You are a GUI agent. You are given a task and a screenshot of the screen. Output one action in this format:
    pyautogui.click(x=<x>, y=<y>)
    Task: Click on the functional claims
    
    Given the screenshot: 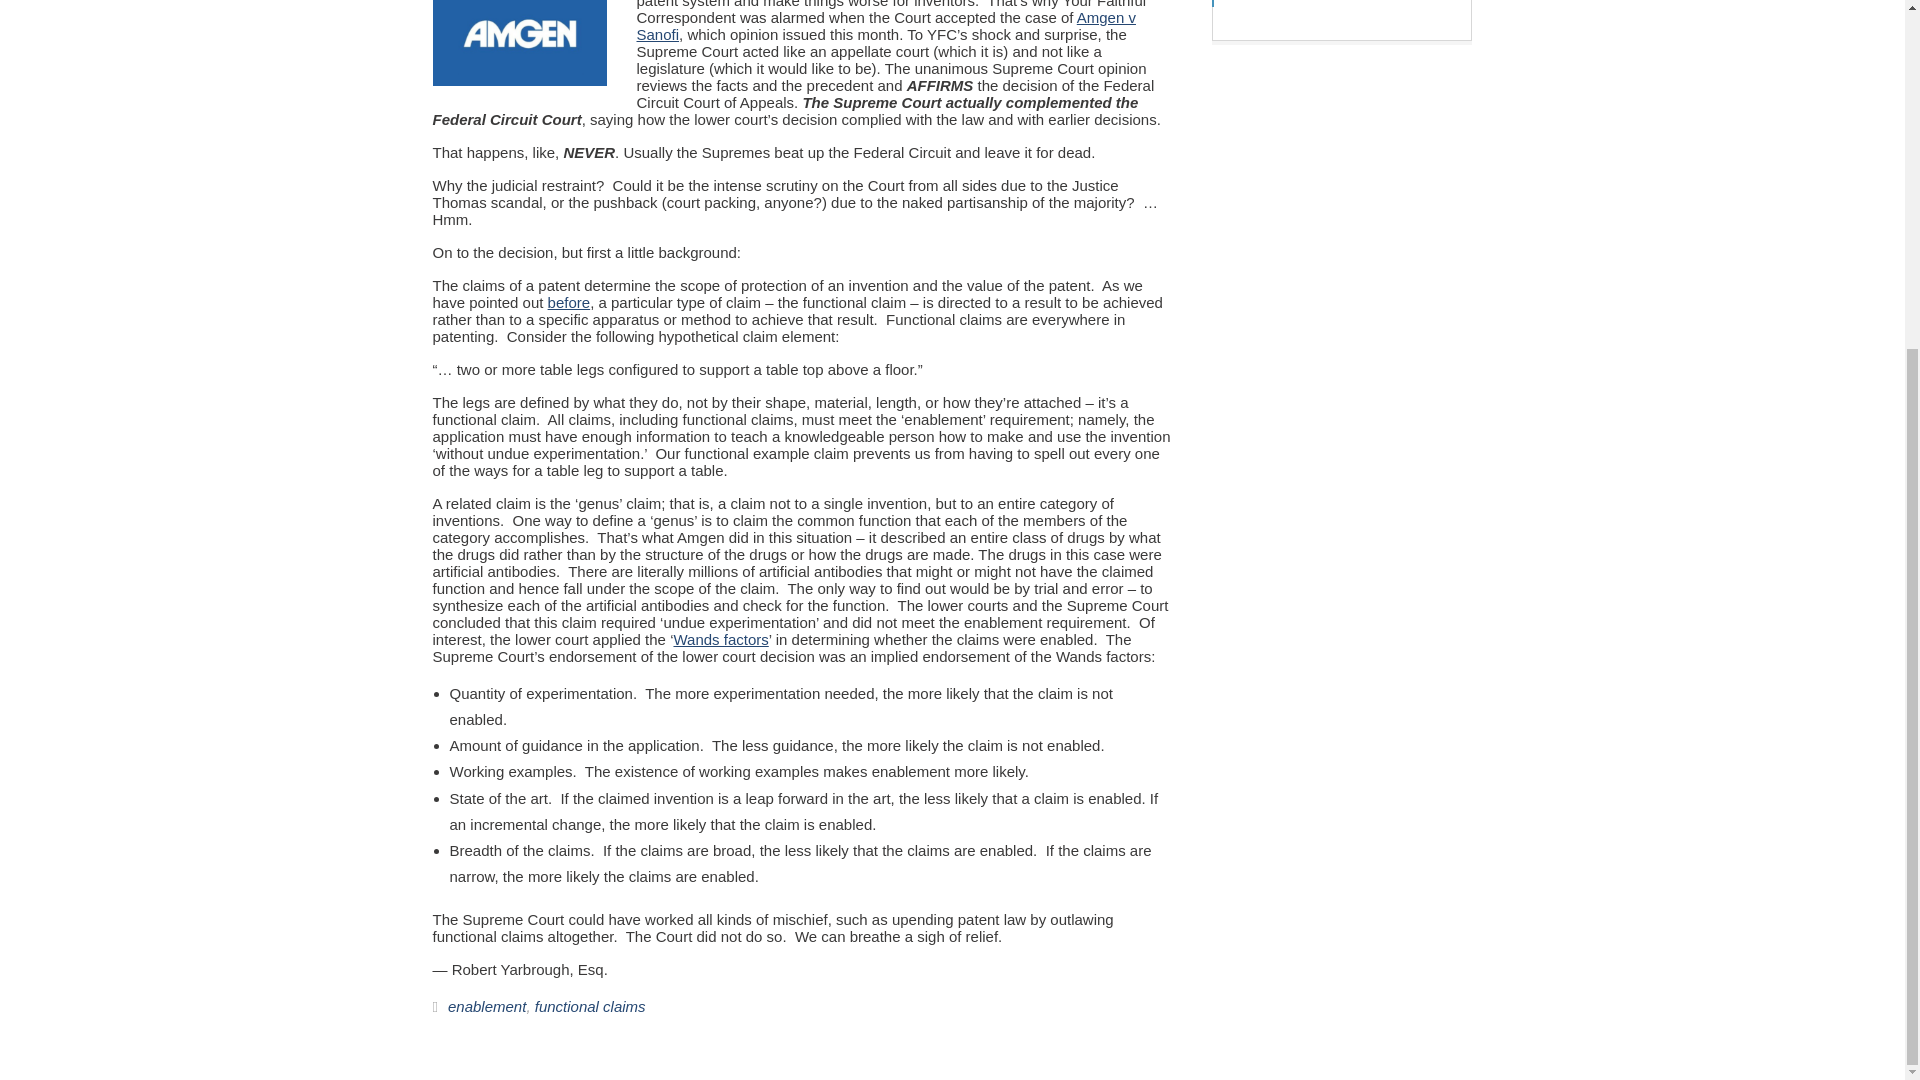 What is the action you would take?
    pyautogui.click(x=590, y=1006)
    